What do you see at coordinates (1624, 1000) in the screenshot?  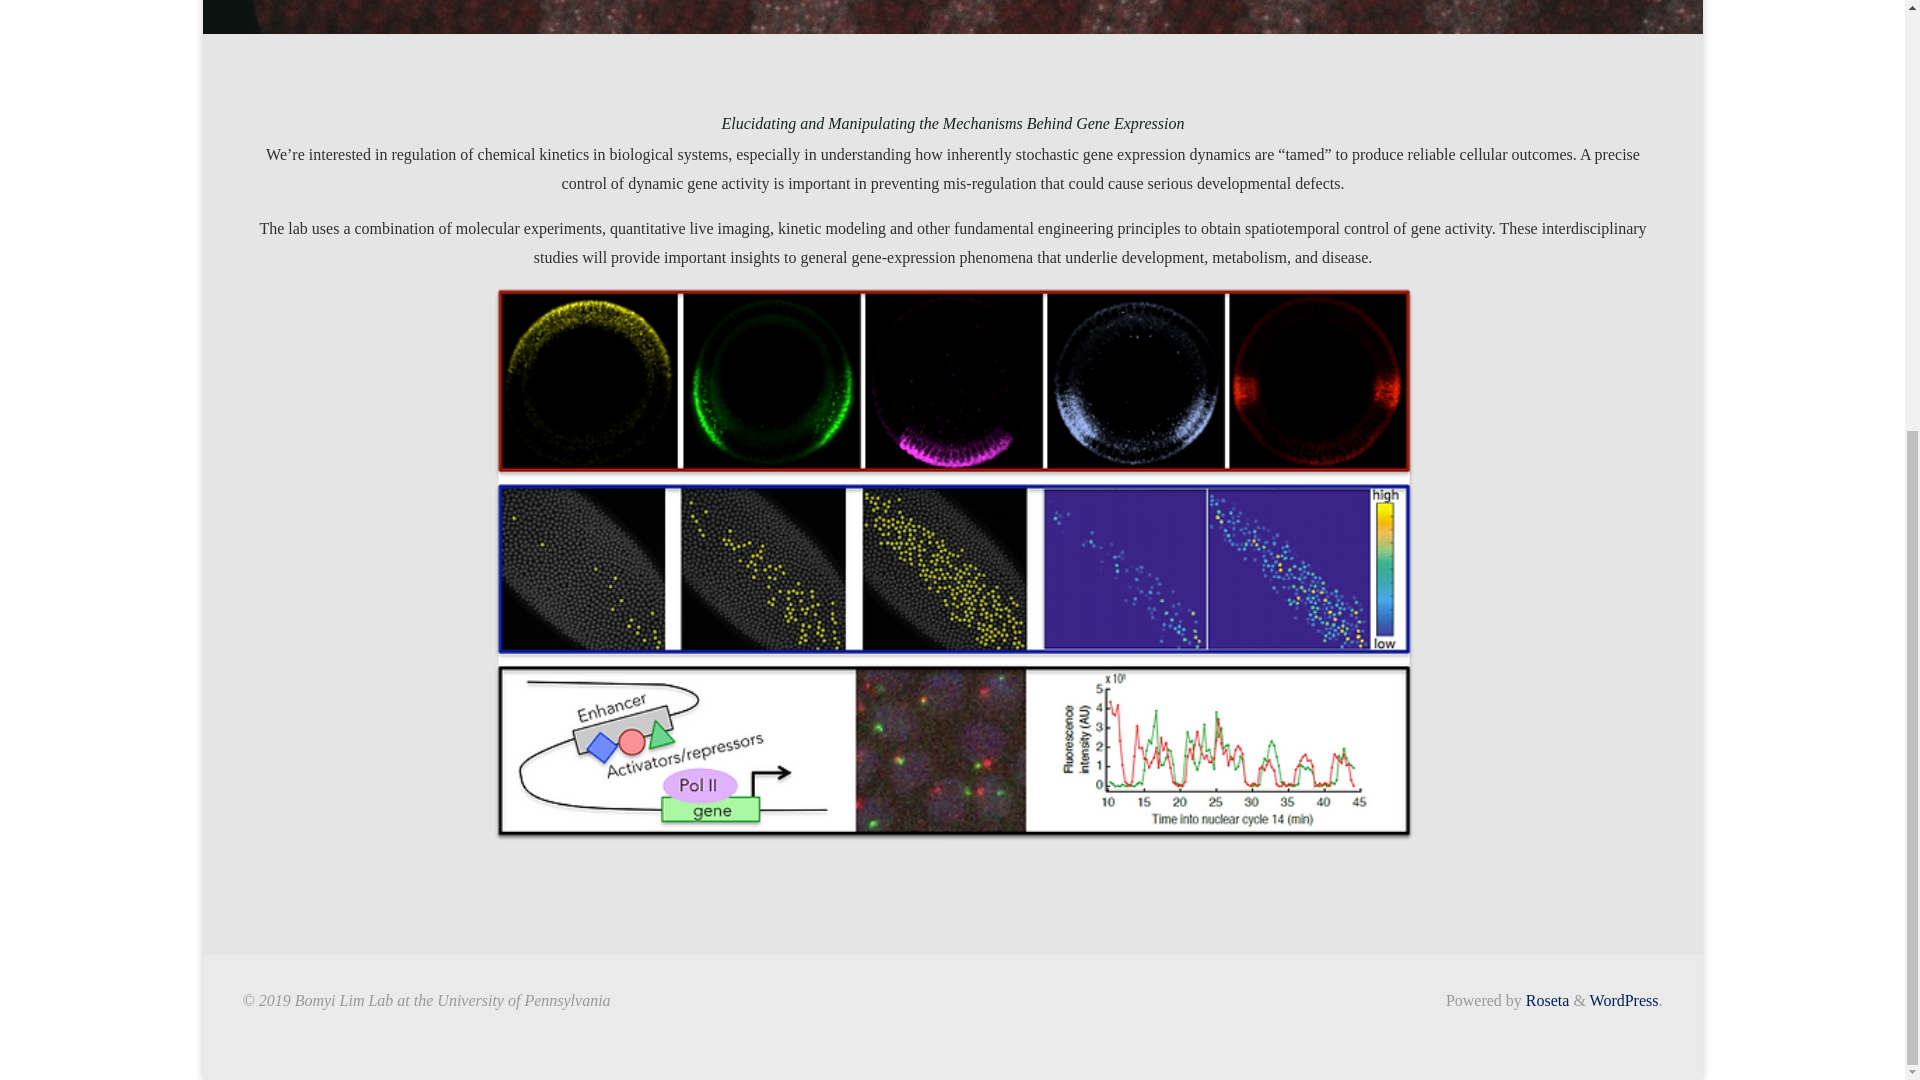 I see `WordPress` at bounding box center [1624, 1000].